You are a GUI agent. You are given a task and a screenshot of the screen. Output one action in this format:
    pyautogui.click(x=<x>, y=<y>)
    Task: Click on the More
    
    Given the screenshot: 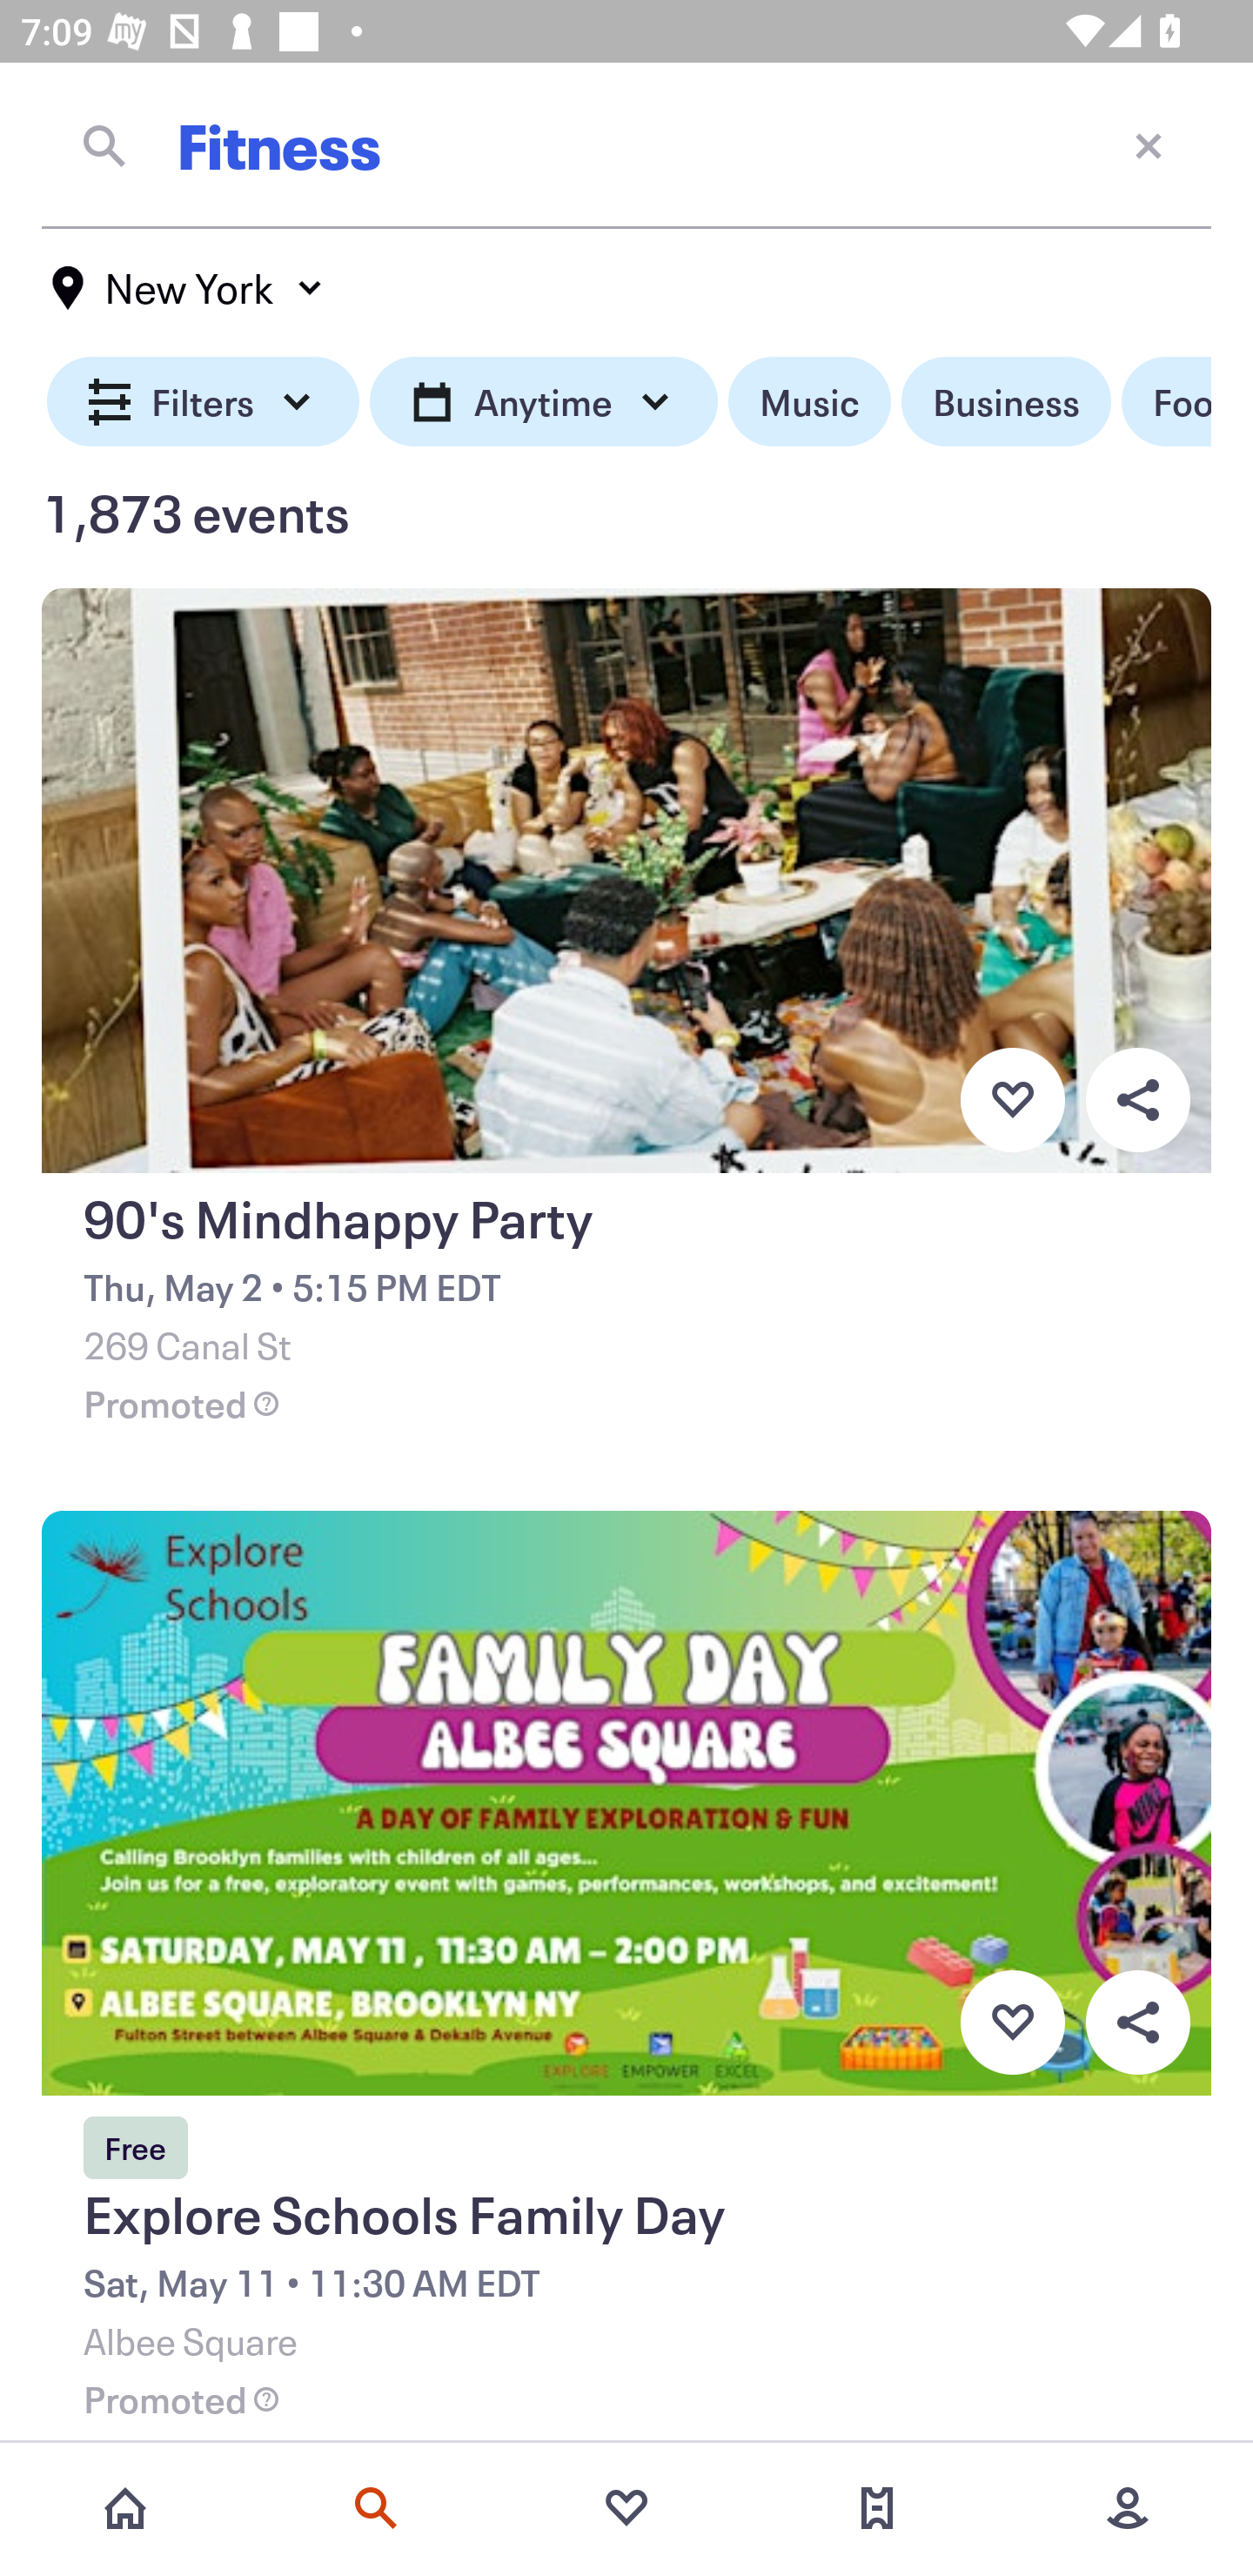 What is the action you would take?
    pyautogui.click(x=1128, y=2508)
    